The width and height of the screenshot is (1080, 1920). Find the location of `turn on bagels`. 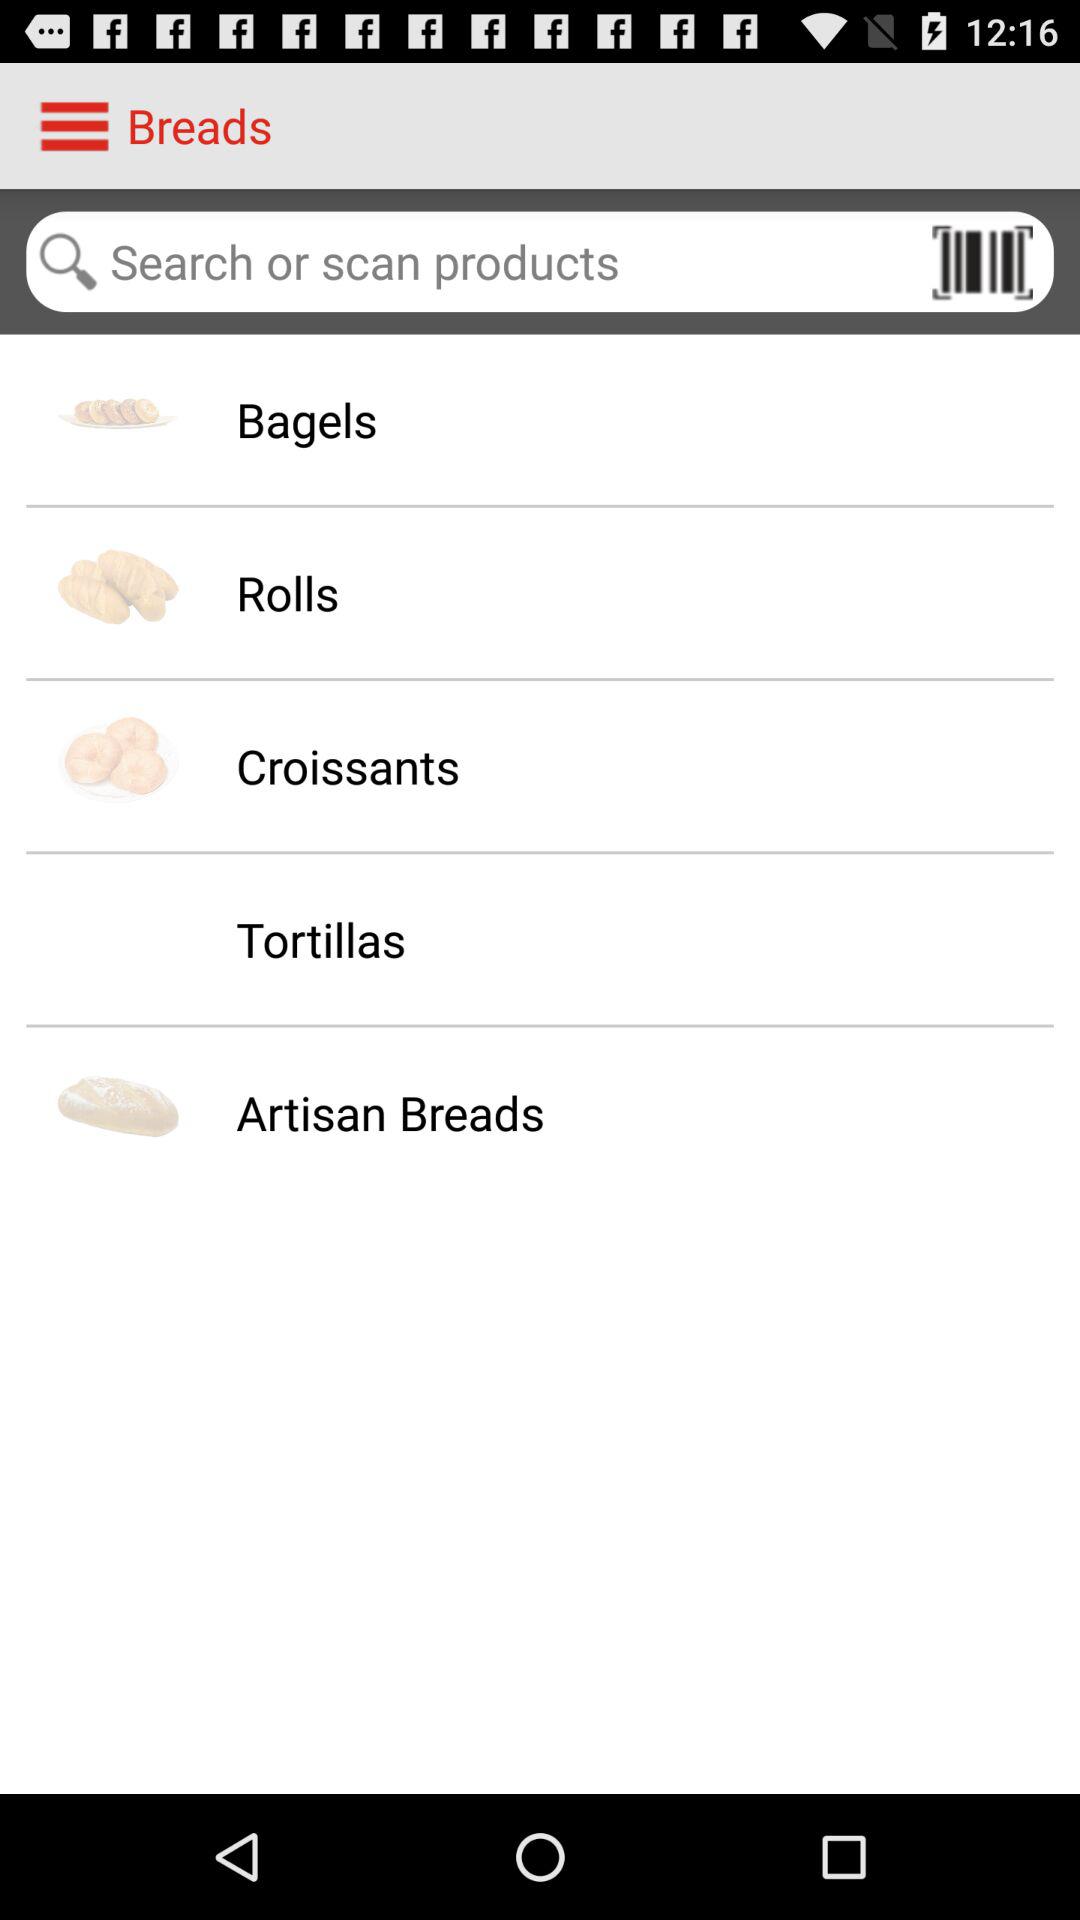

turn on bagels is located at coordinates (306, 420).